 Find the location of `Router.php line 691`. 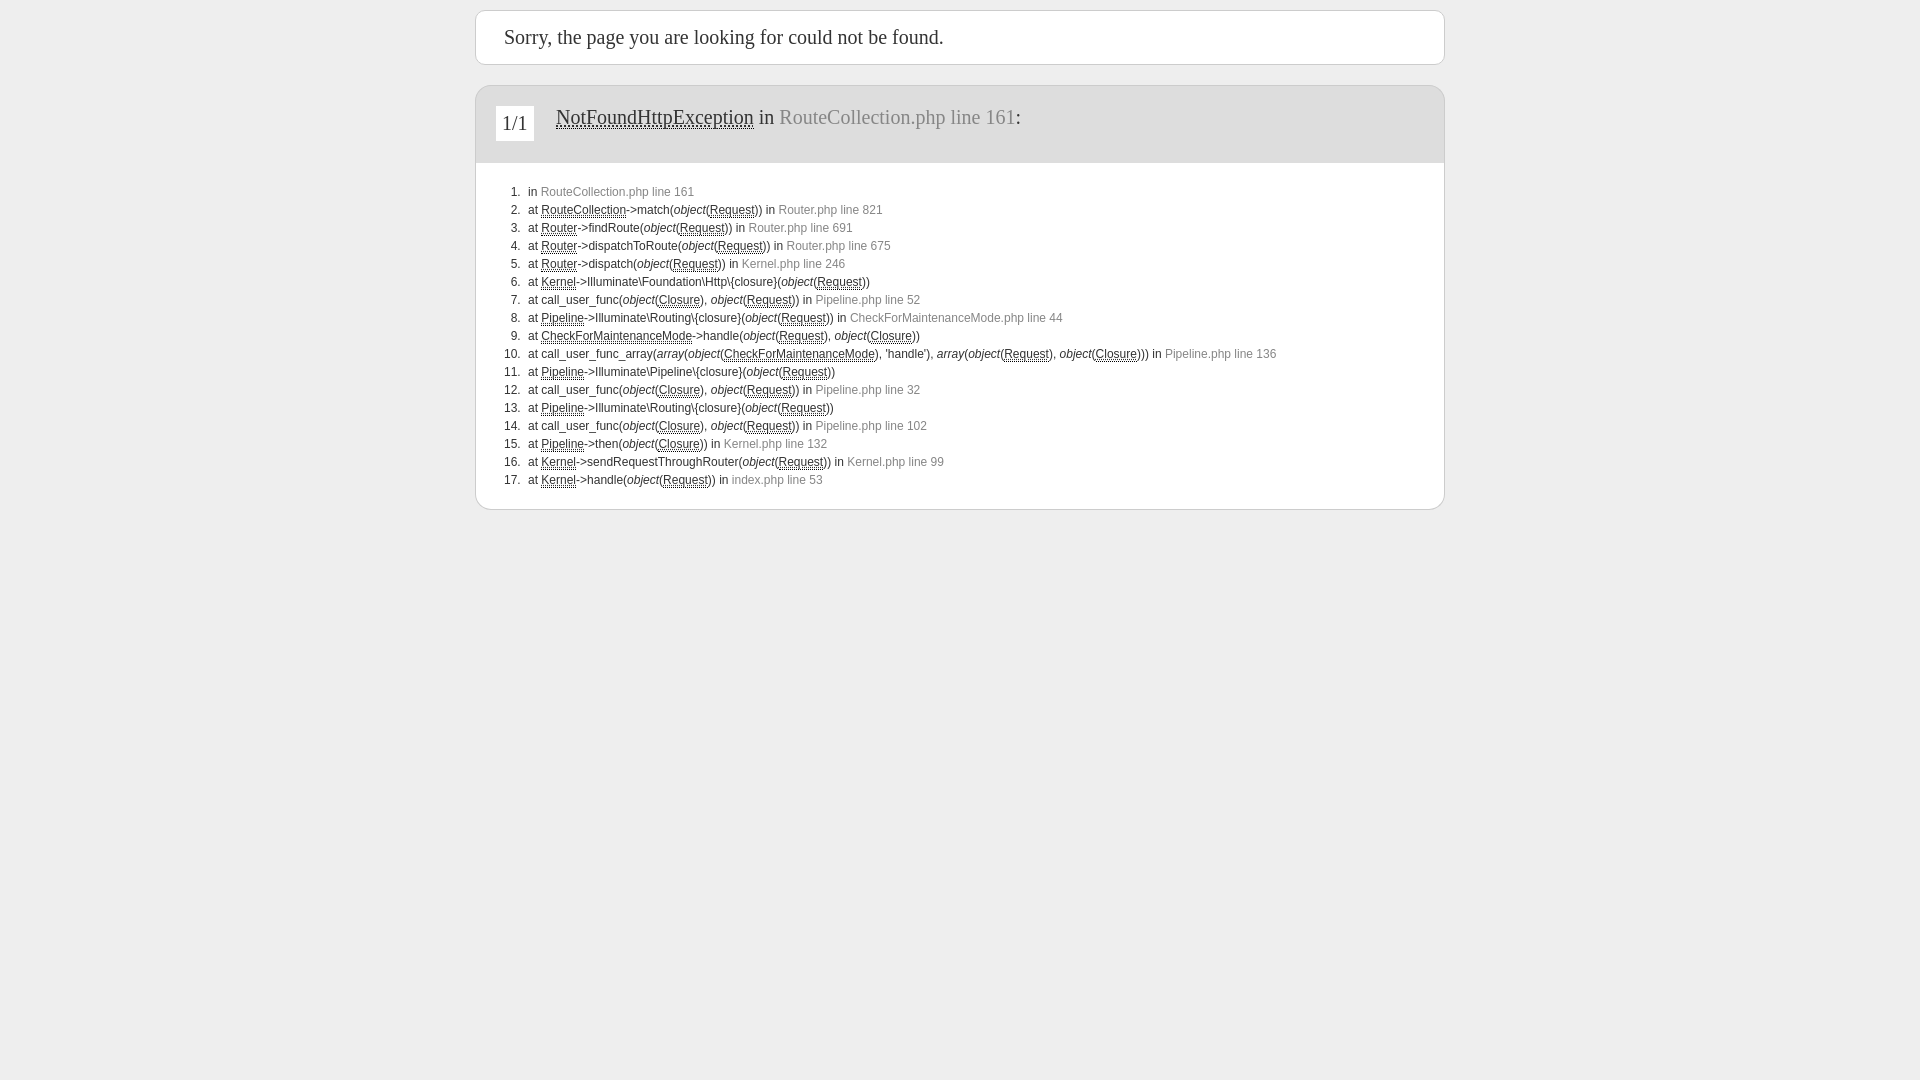

Router.php line 691 is located at coordinates (800, 228).